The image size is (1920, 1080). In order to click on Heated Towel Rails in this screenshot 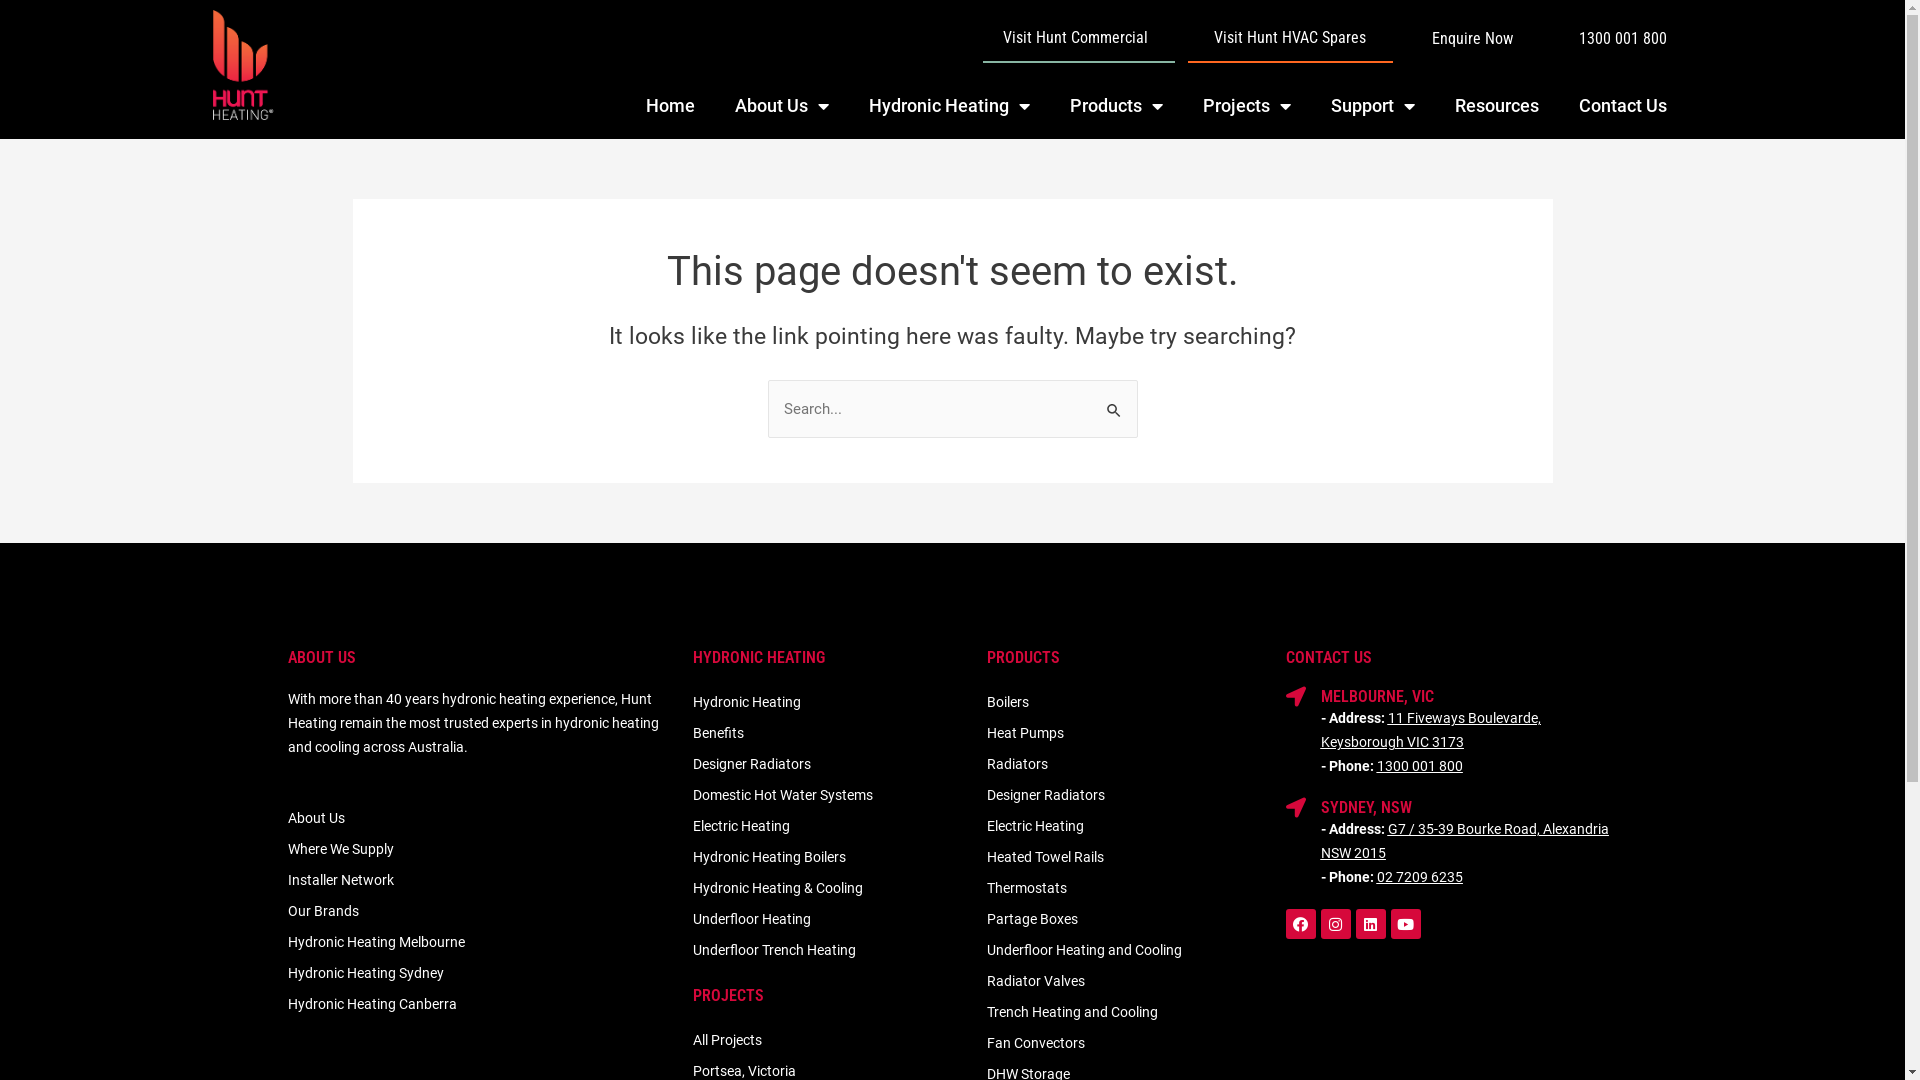, I will do `click(1126, 858)`.